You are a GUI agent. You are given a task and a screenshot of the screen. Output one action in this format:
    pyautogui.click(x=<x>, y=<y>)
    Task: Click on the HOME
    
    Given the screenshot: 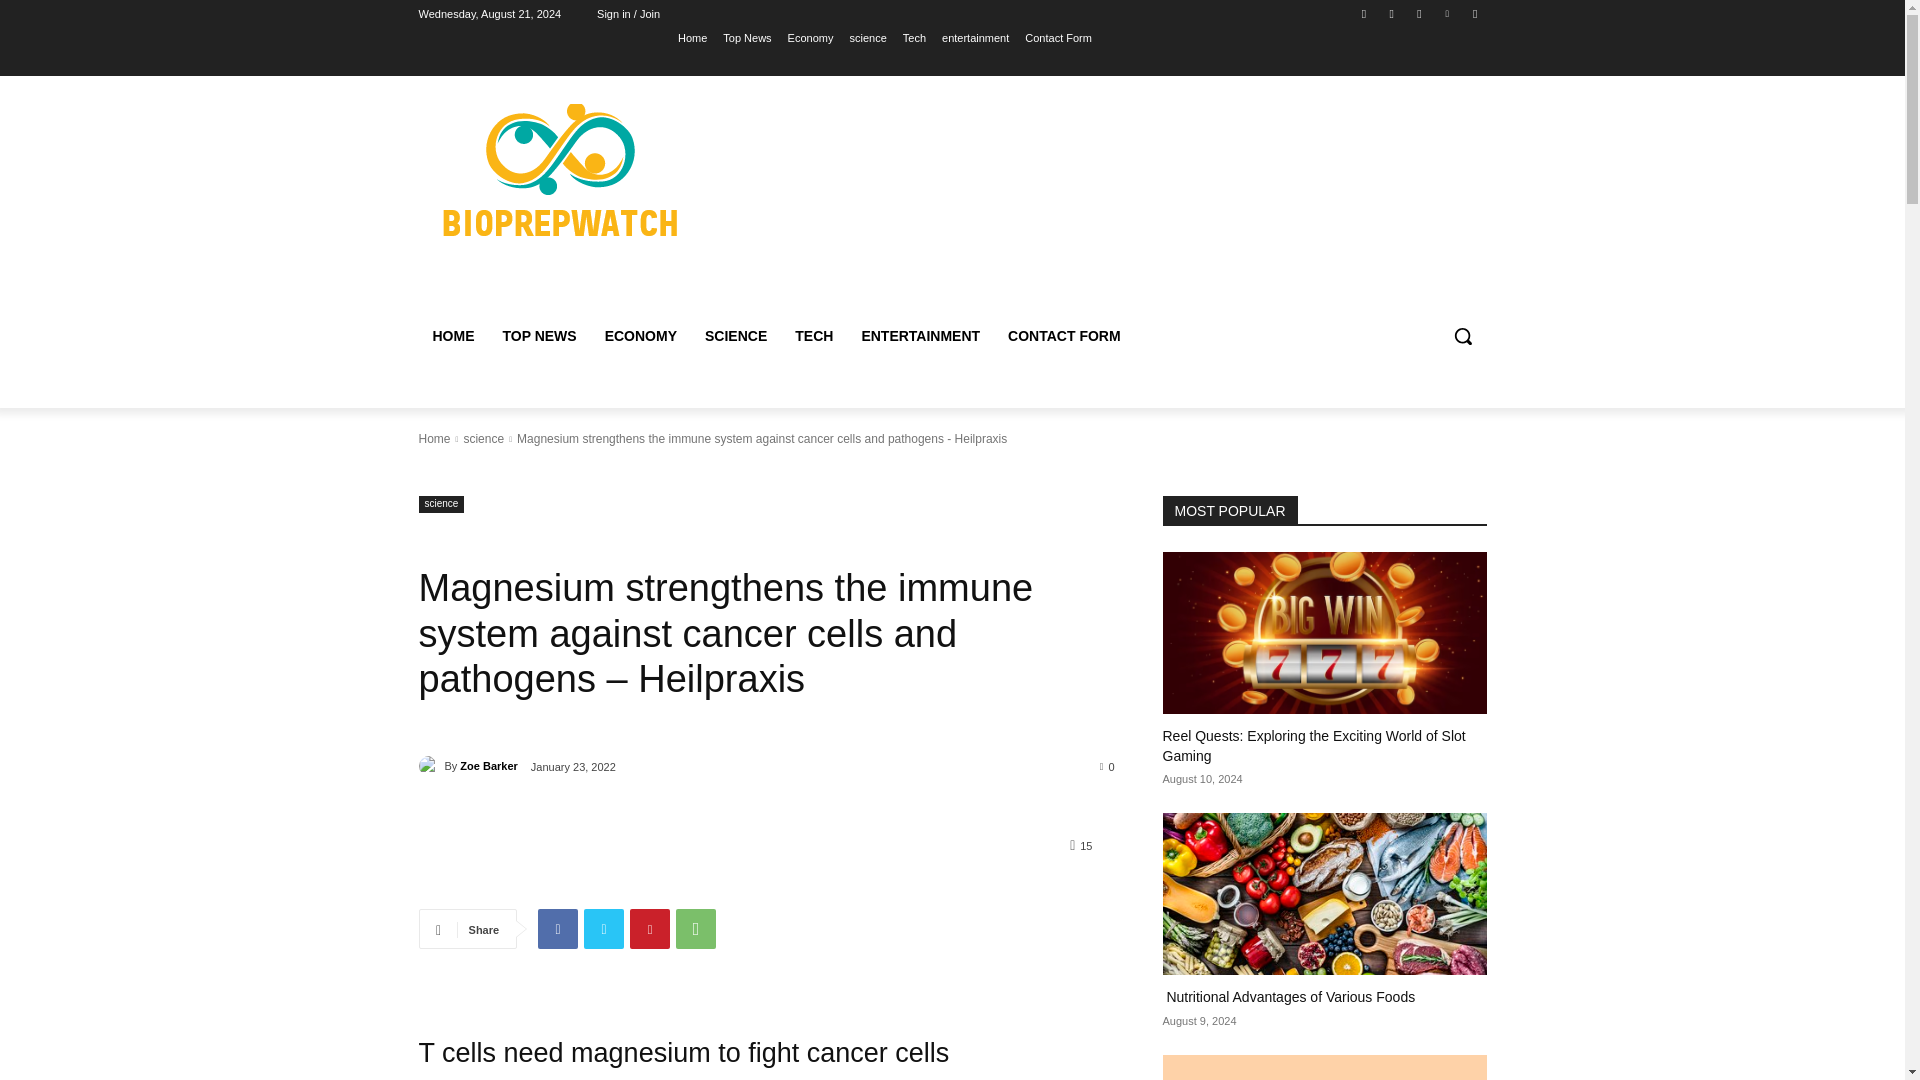 What is the action you would take?
    pyautogui.click(x=452, y=336)
    